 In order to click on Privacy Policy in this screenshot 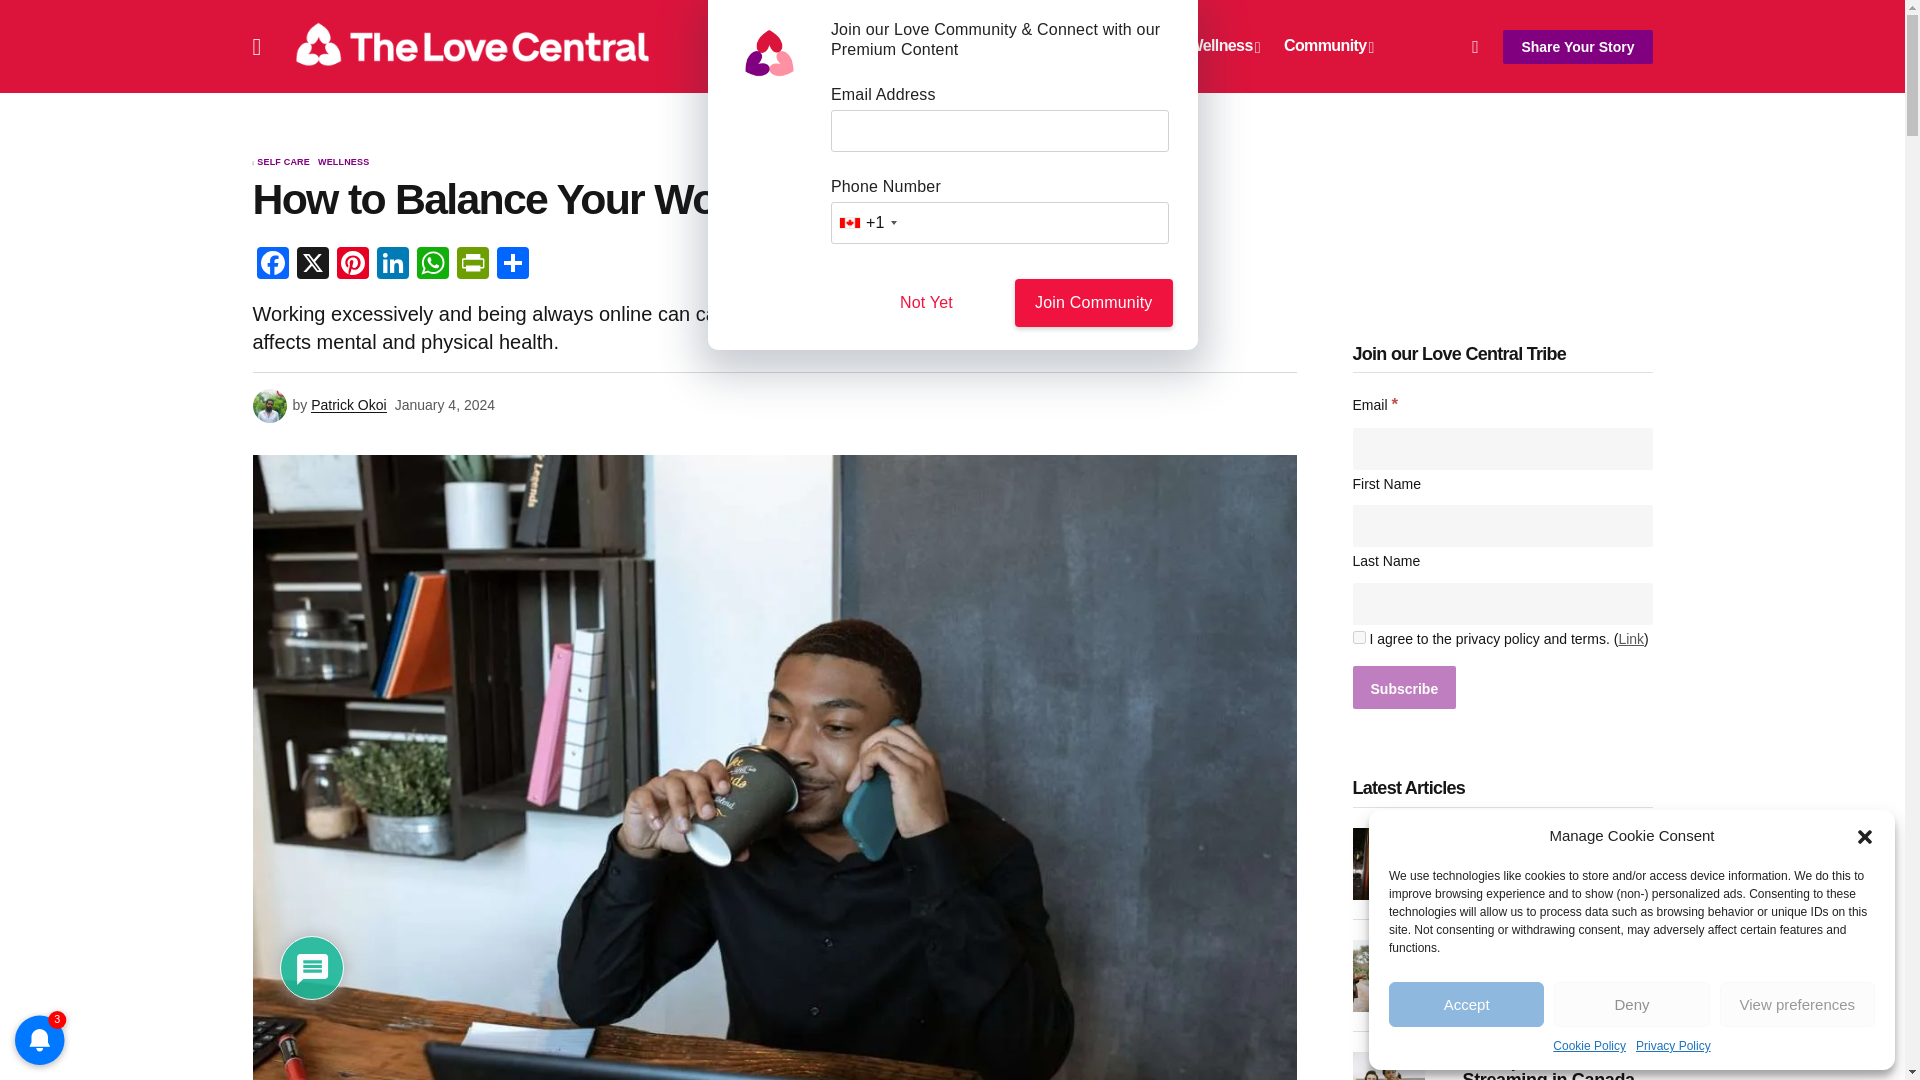, I will do `click(1672, 1046)`.